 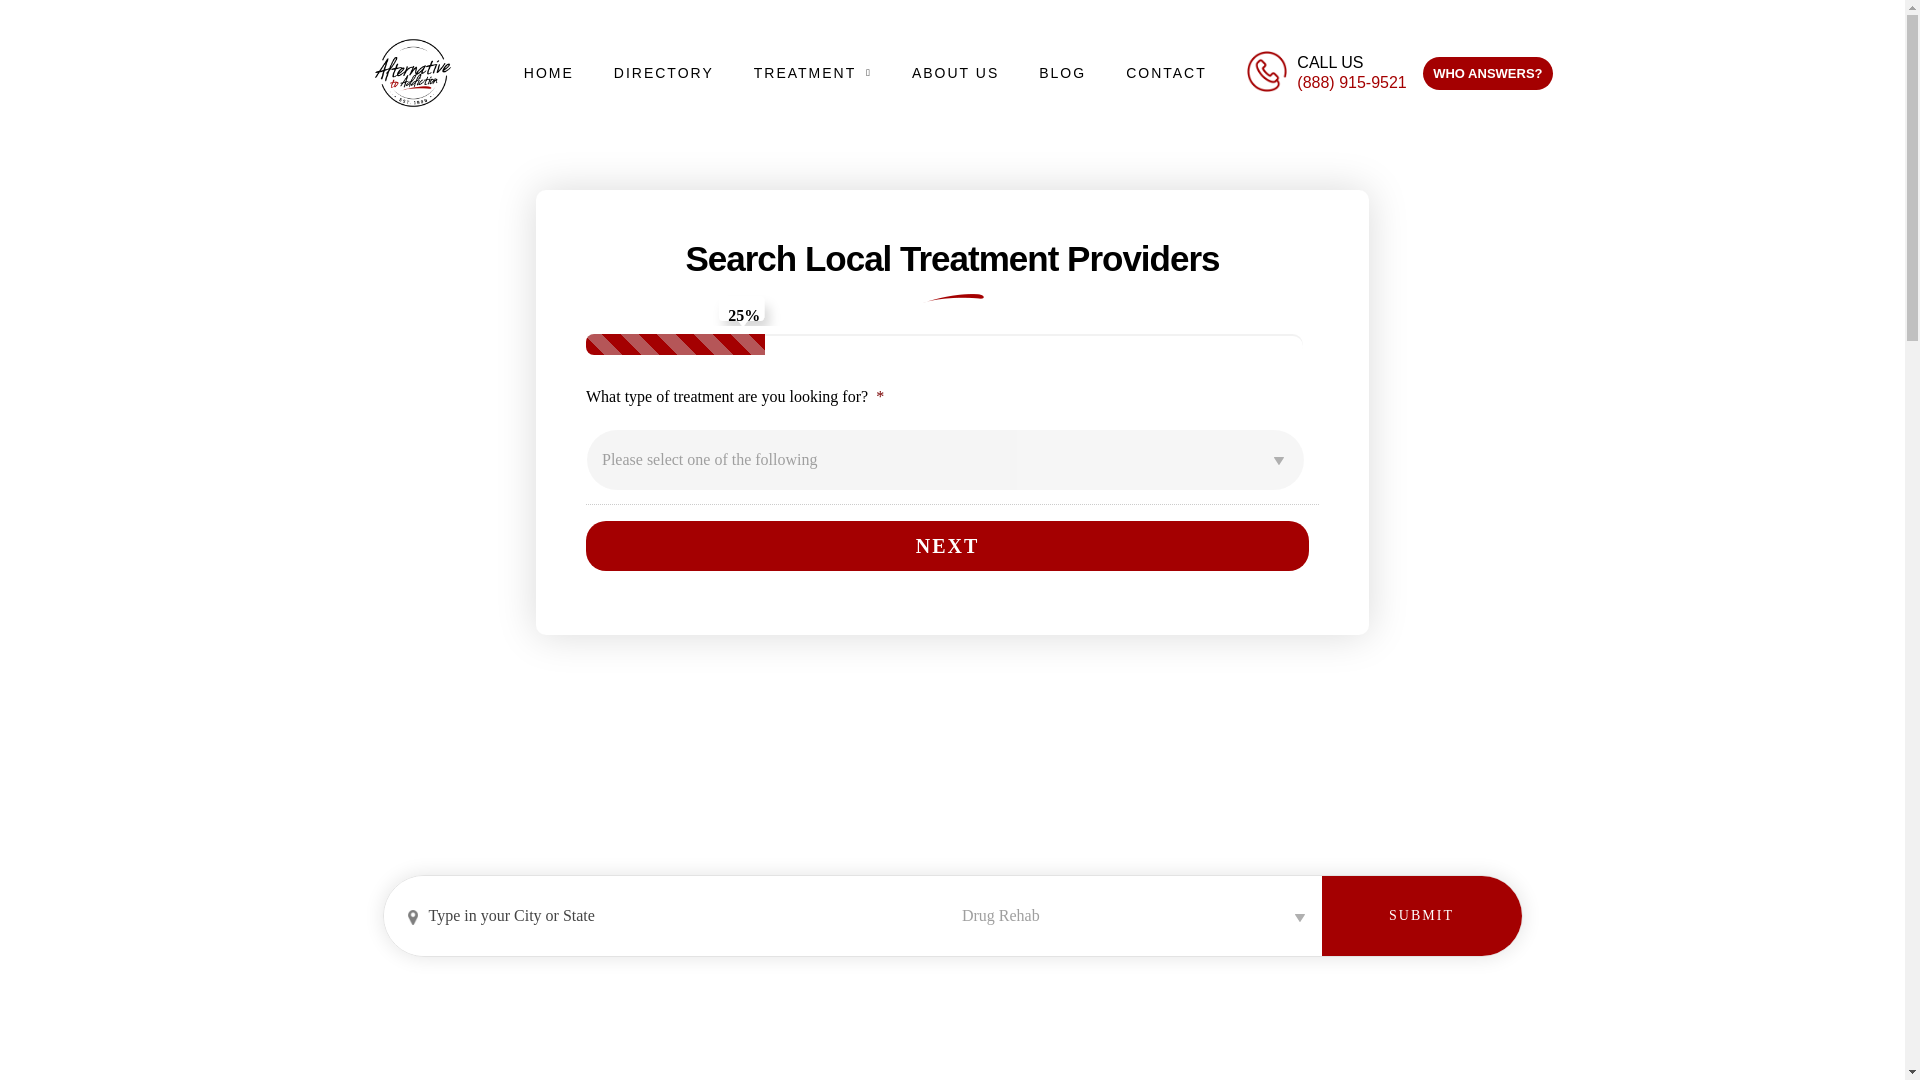 I want to click on alternative final, so click(x=412, y=72).